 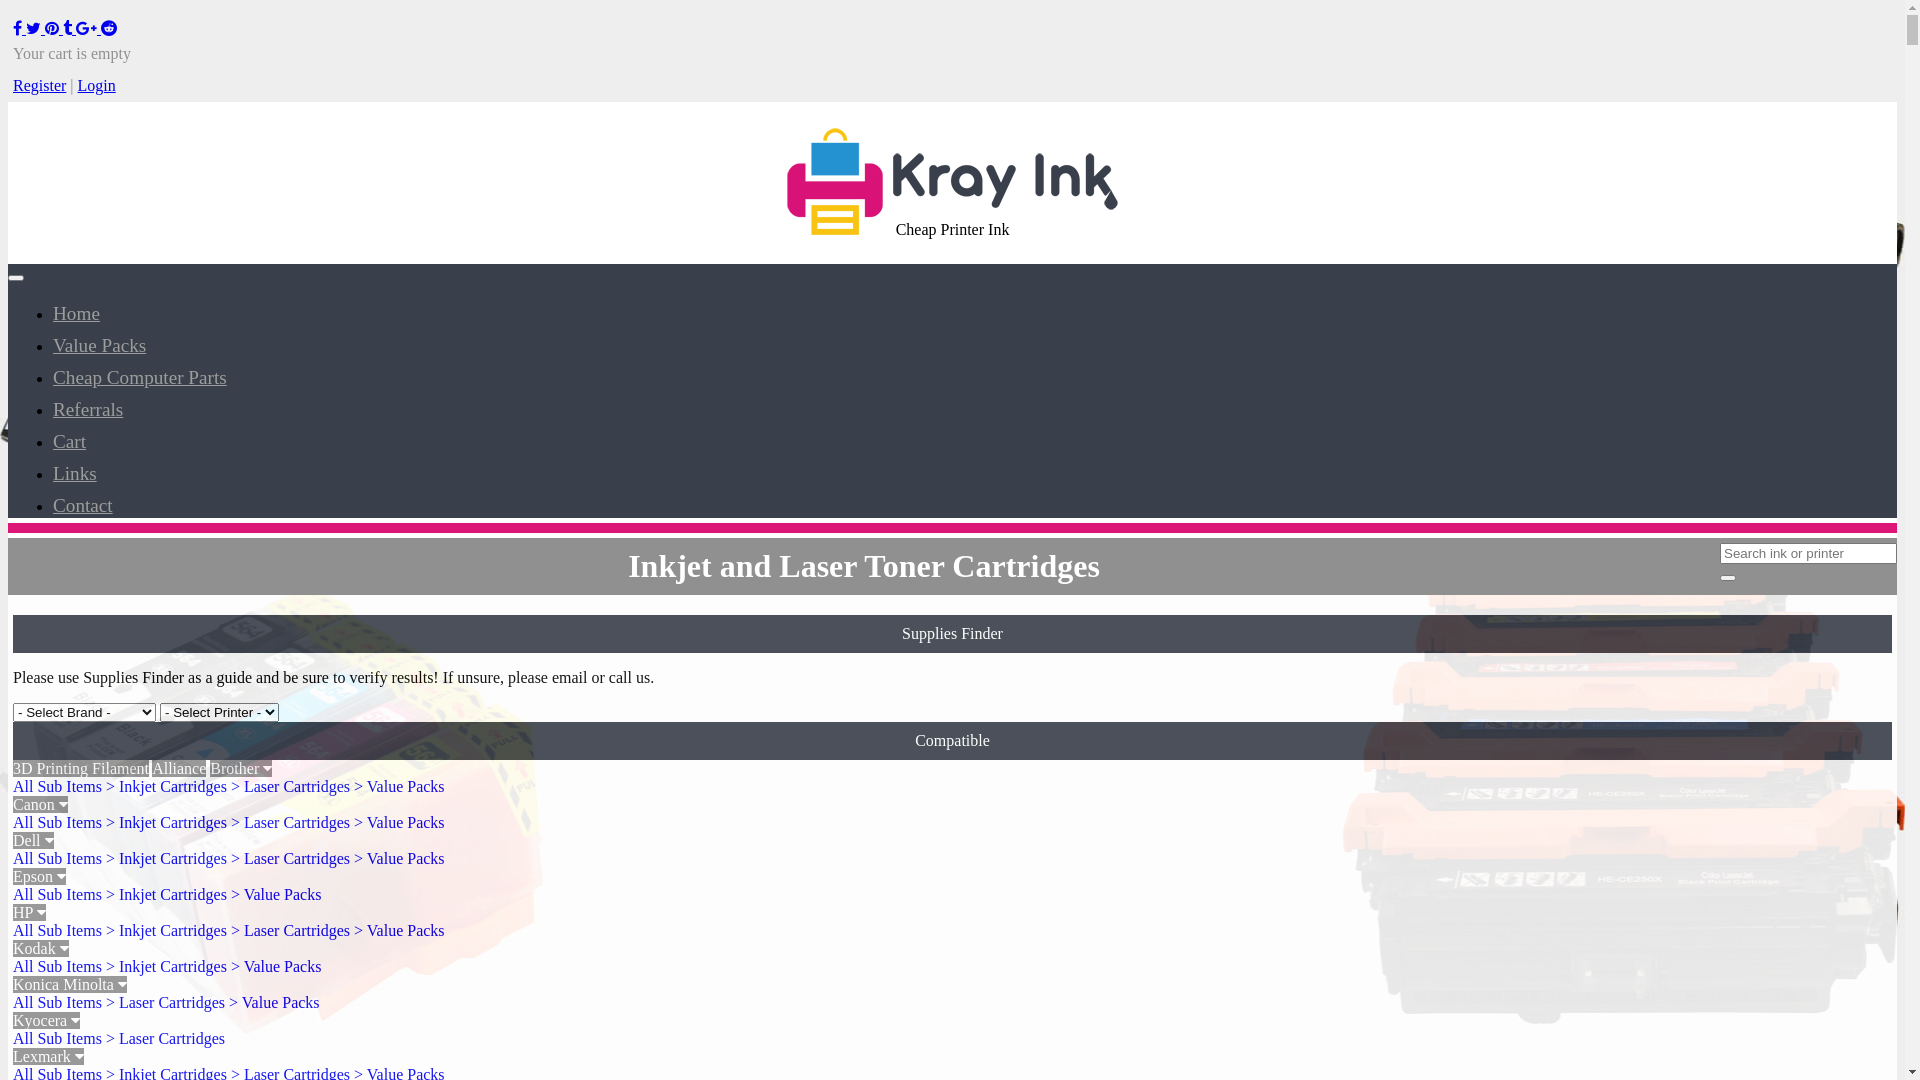 What do you see at coordinates (952, 182) in the screenshot?
I see `www.krayink.com.au` at bounding box center [952, 182].